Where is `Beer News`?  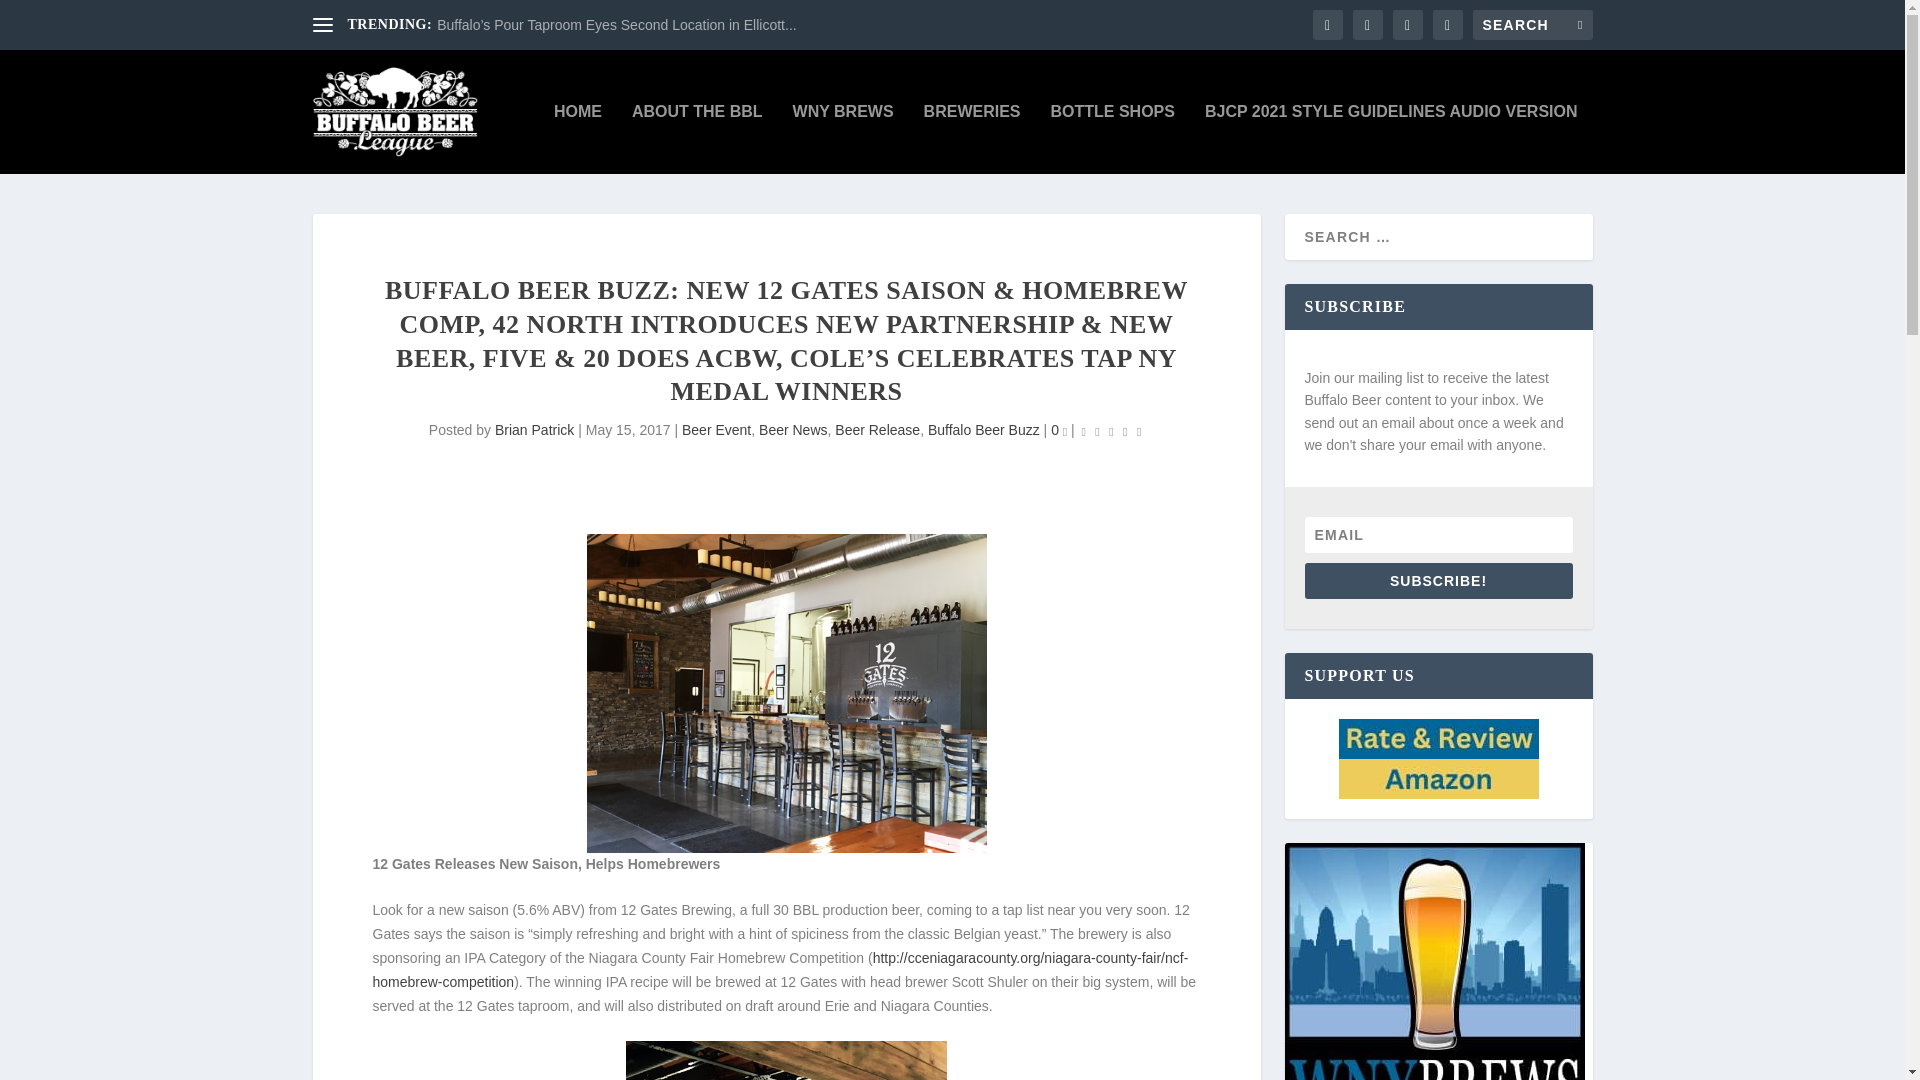 Beer News is located at coordinates (792, 430).